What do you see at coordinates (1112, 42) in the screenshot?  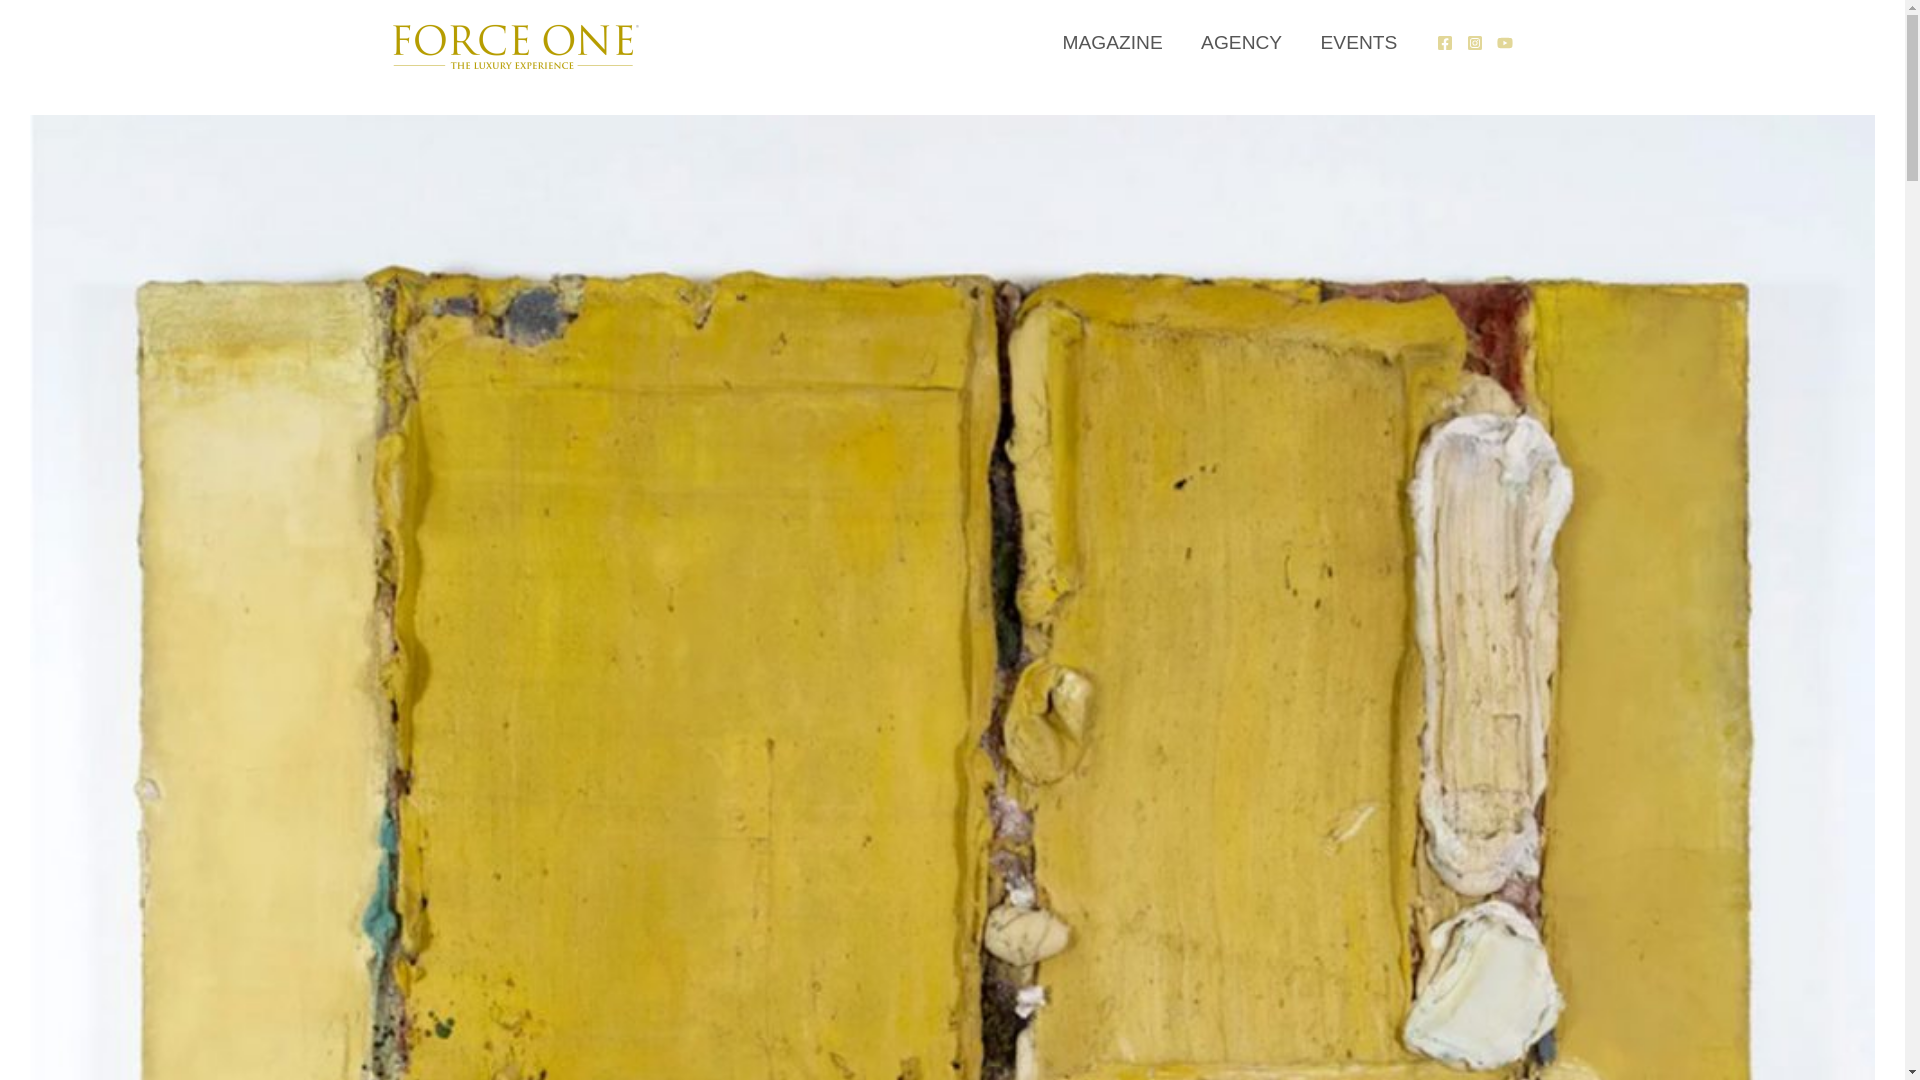 I see `MAGAZINE` at bounding box center [1112, 42].